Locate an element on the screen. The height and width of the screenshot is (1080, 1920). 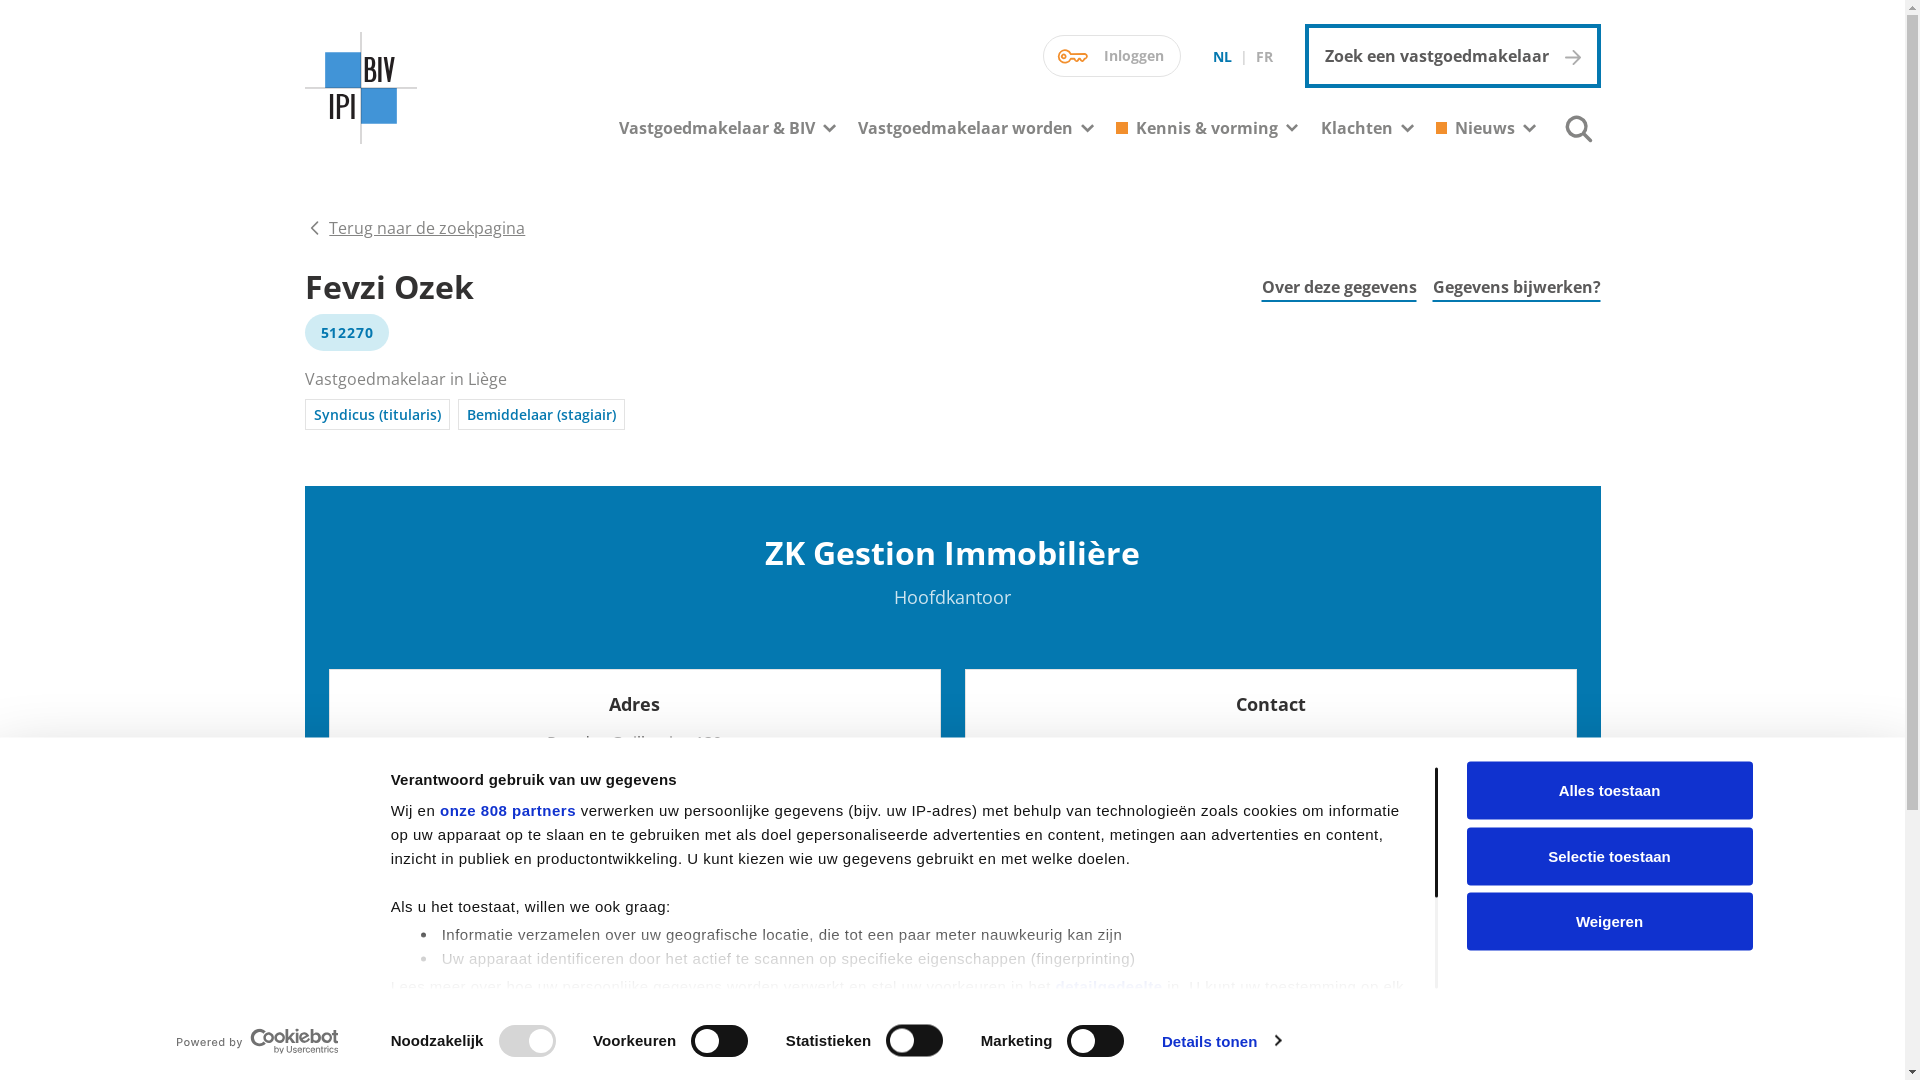
detailgedeelte is located at coordinates (1108, 986).